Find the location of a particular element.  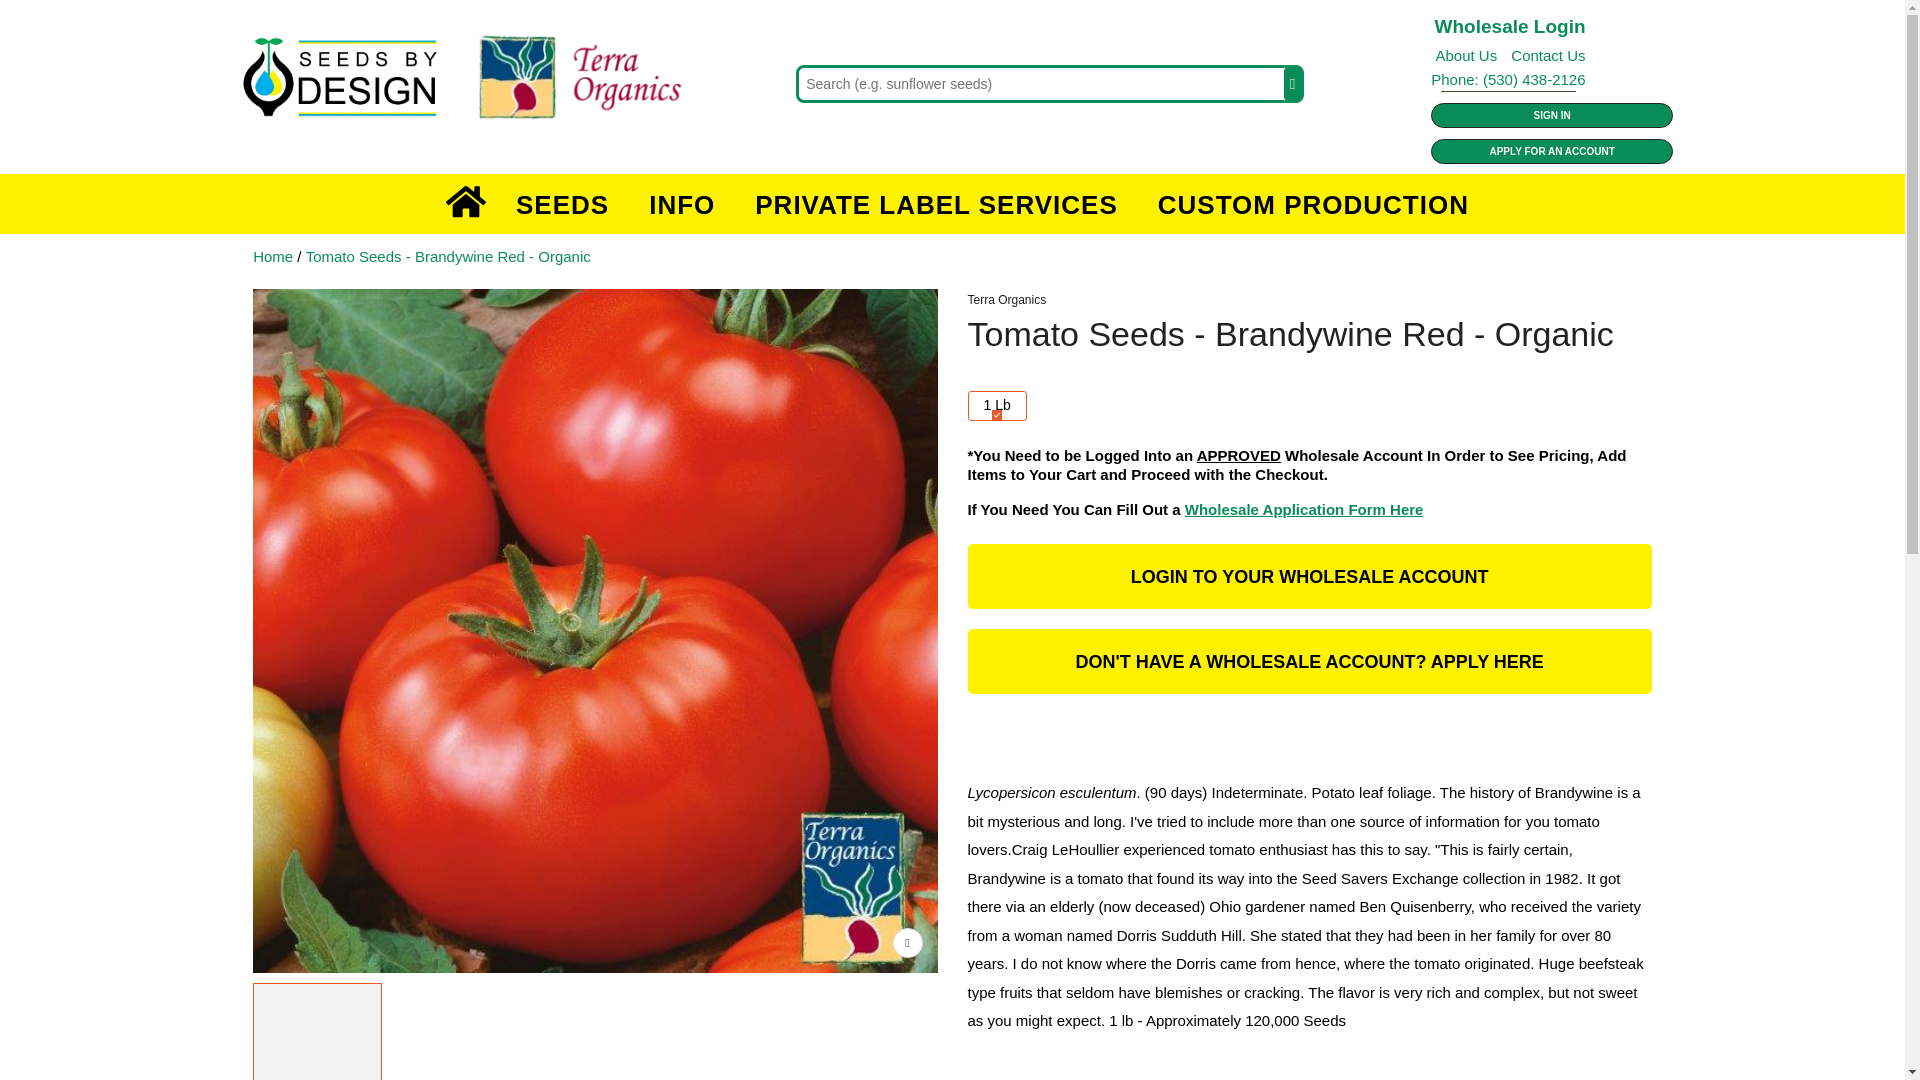

Seeds is located at coordinates (562, 204).